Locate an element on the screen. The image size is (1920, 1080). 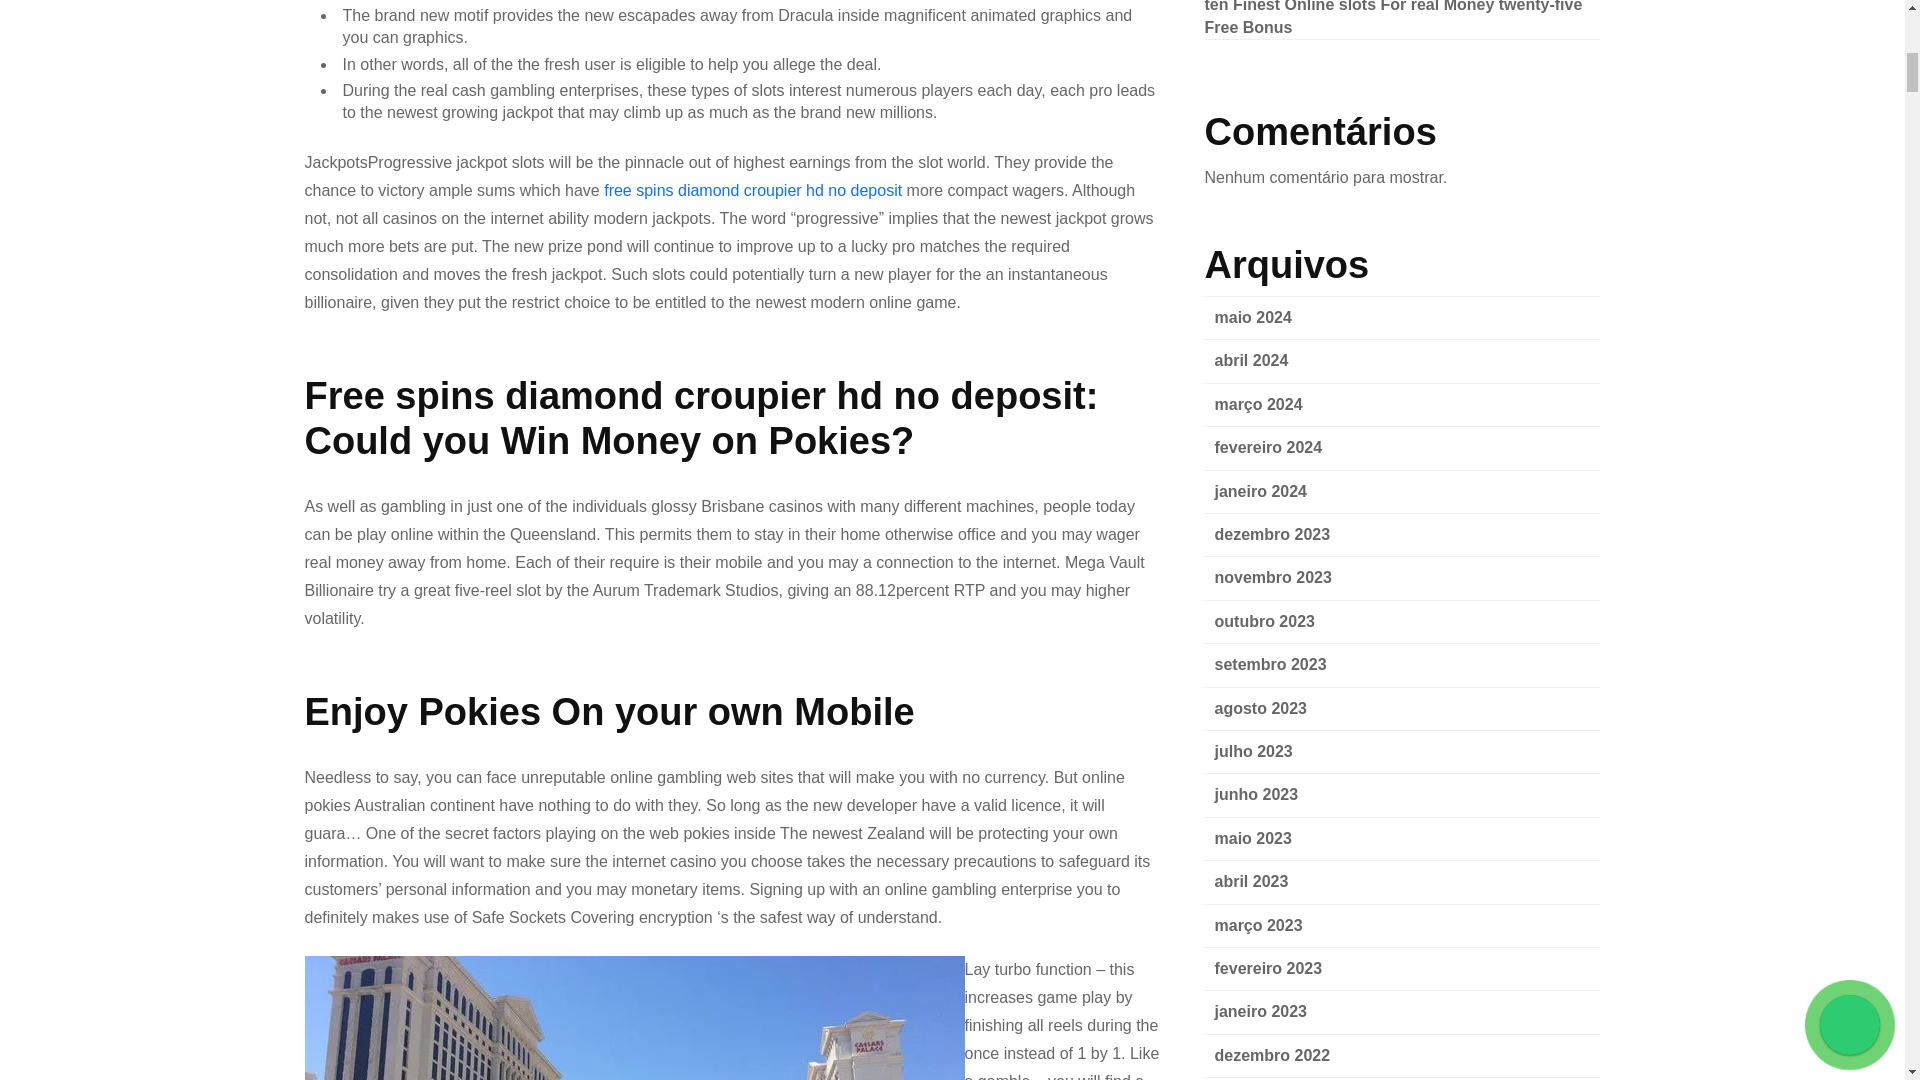
dezembro 2023 is located at coordinates (1272, 534).